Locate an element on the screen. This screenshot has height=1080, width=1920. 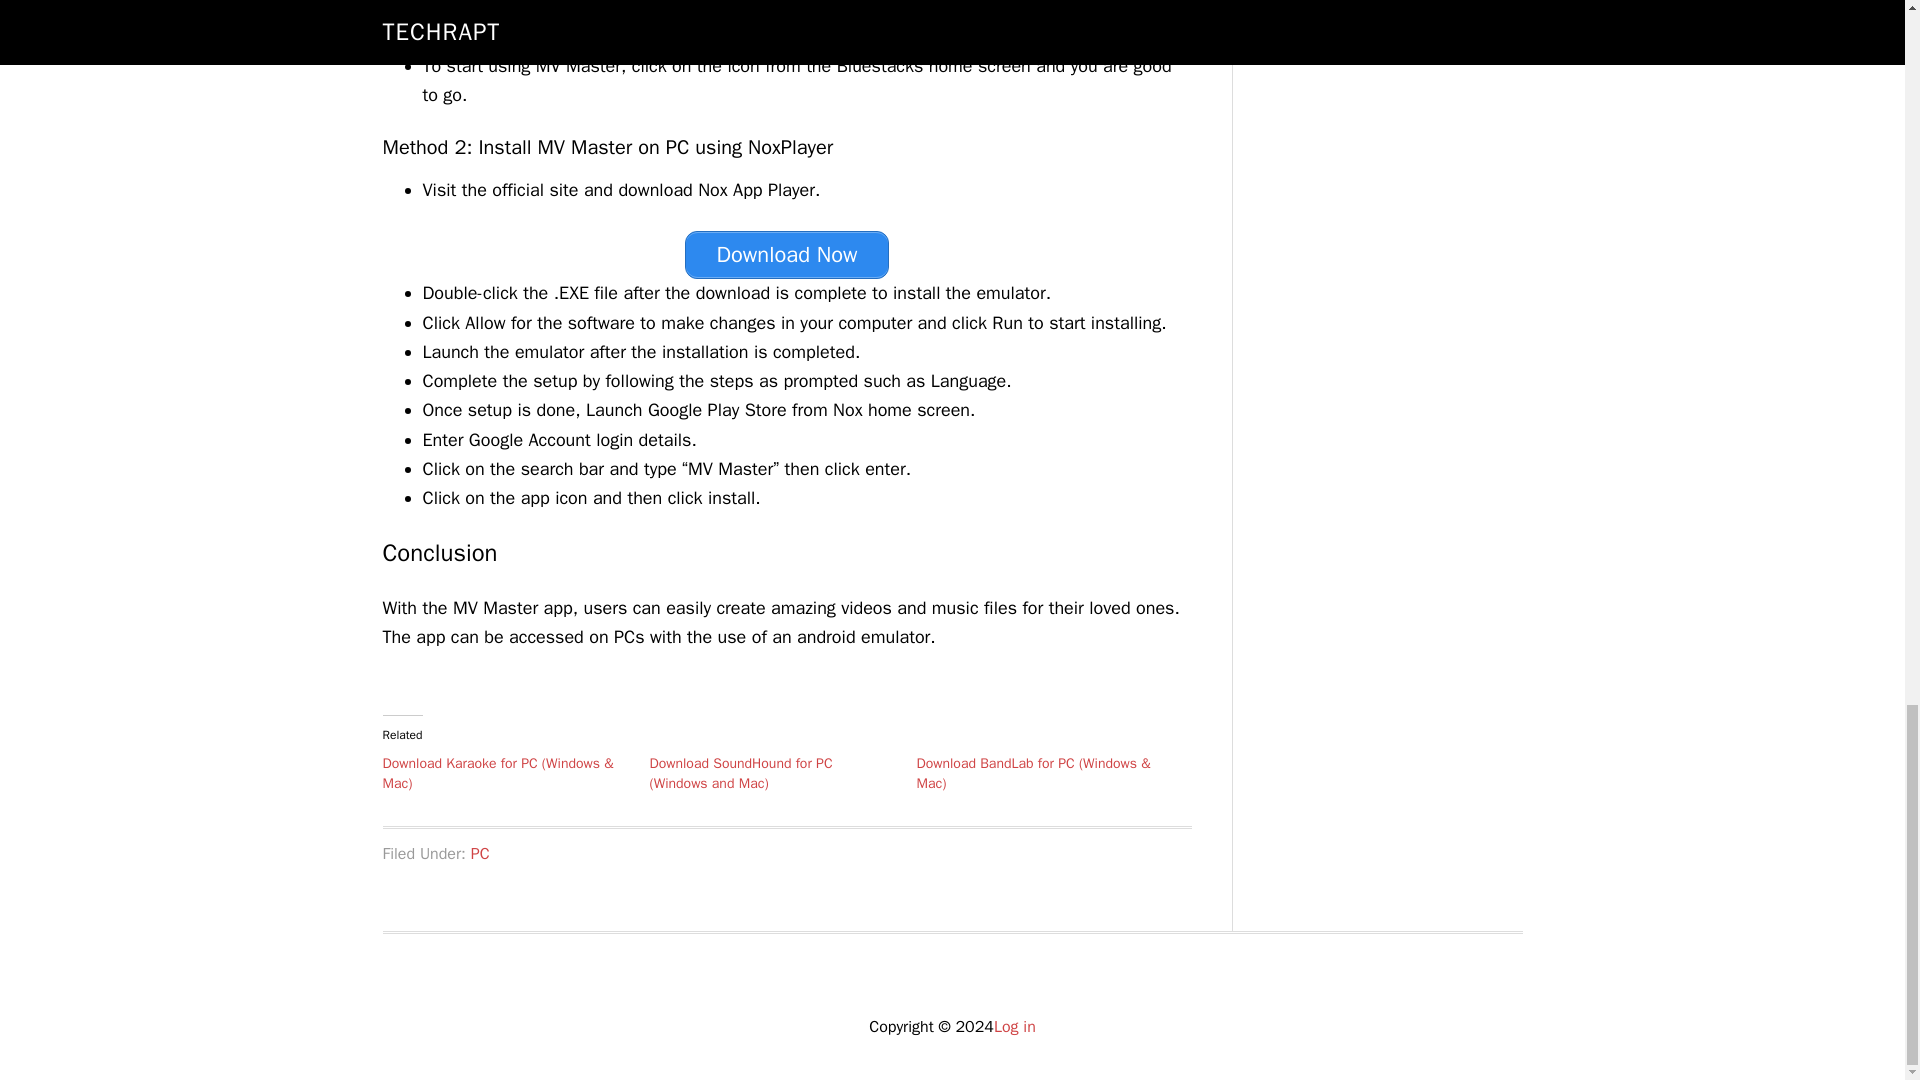
PC is located at coordinates (480, 854).